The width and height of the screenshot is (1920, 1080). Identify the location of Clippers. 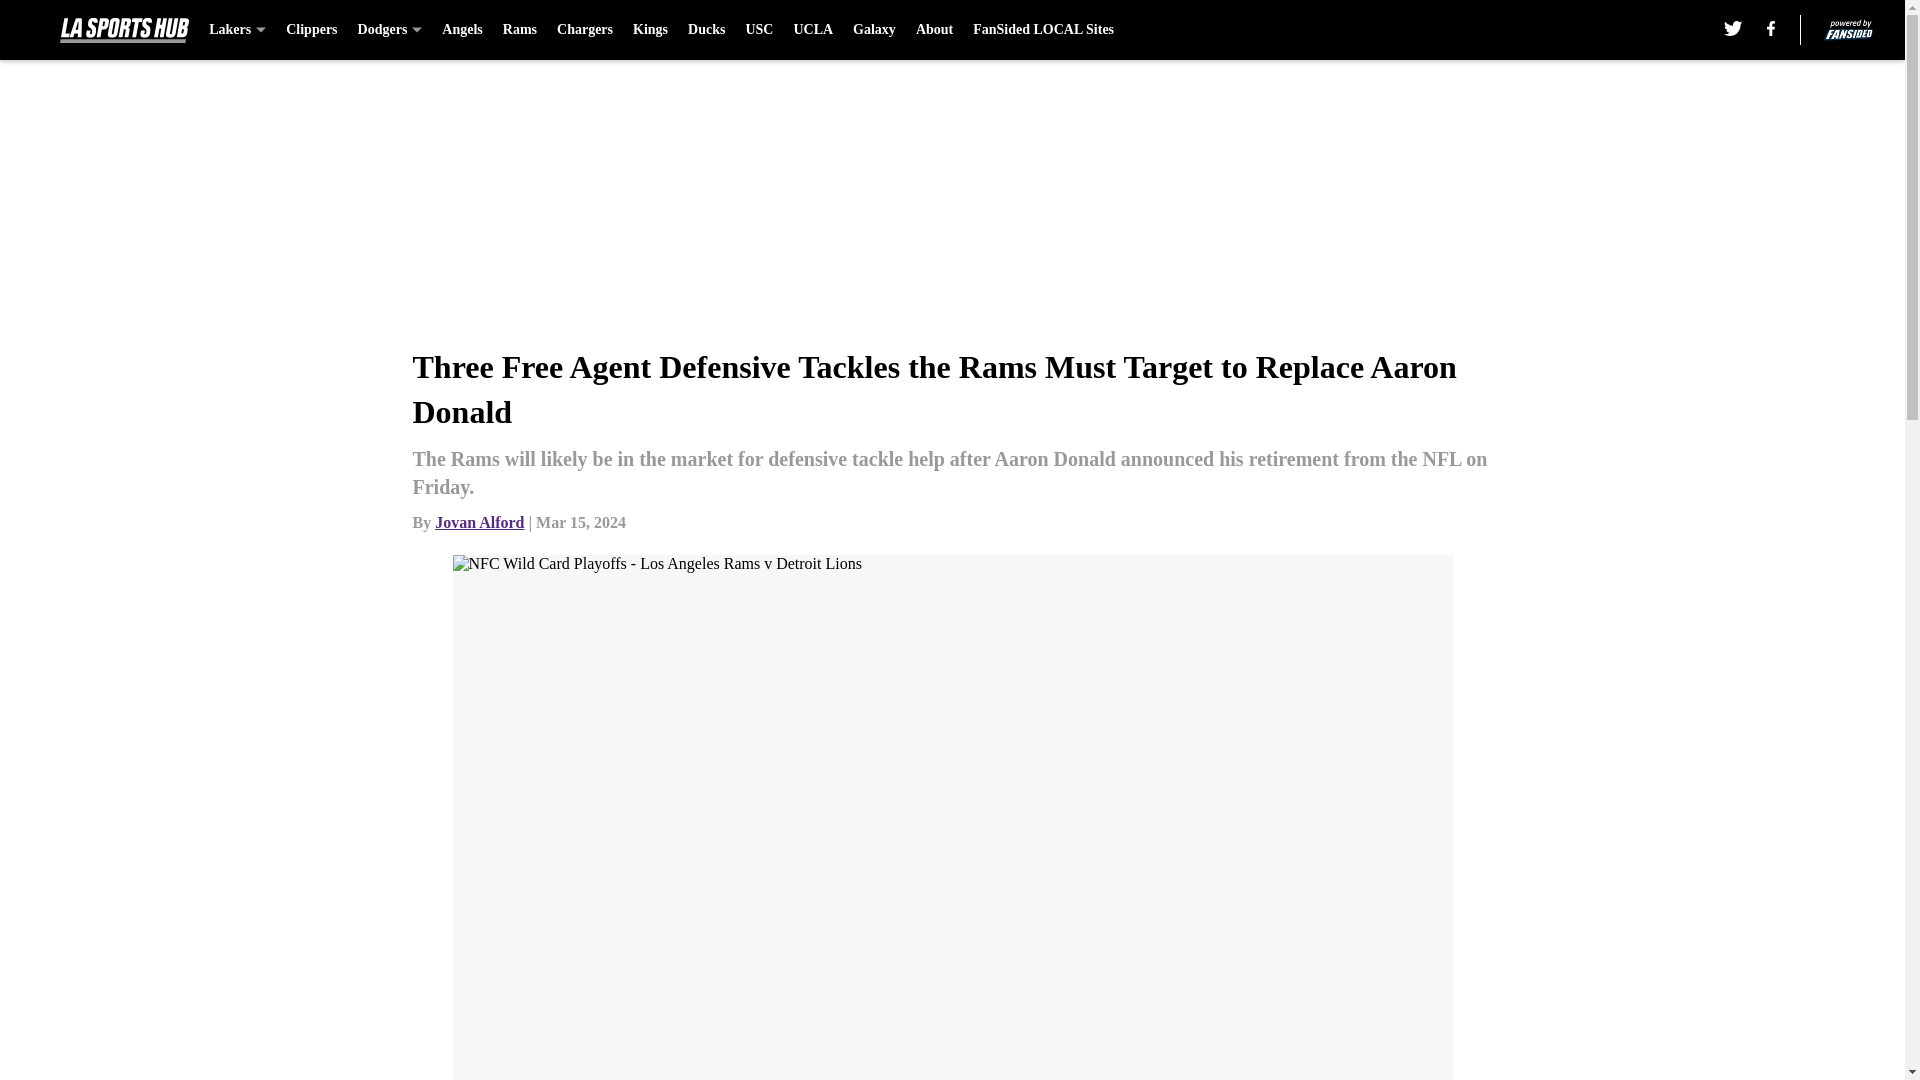
(312, 30).